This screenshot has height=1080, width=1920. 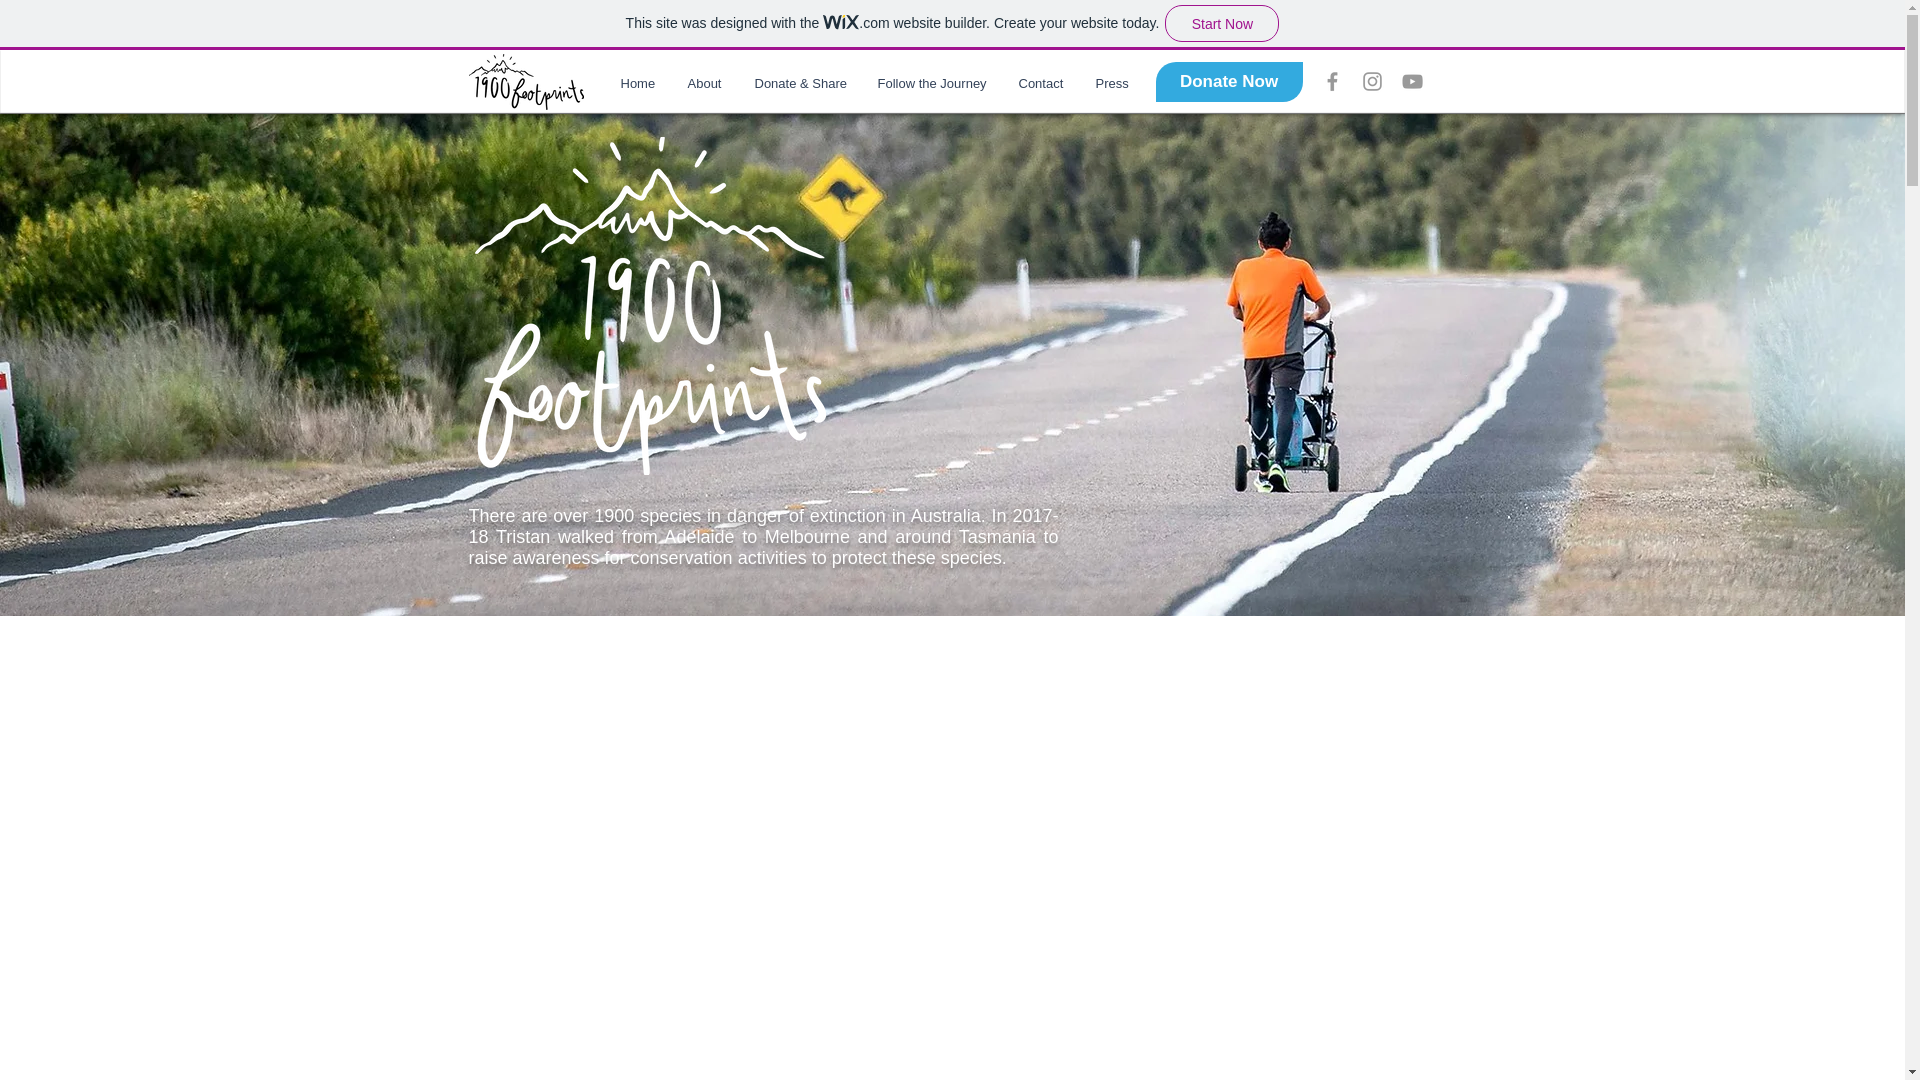 What do you see at coordinates (706, 83) in the screenshot?
I see `About` at bounding box center [706, 83].